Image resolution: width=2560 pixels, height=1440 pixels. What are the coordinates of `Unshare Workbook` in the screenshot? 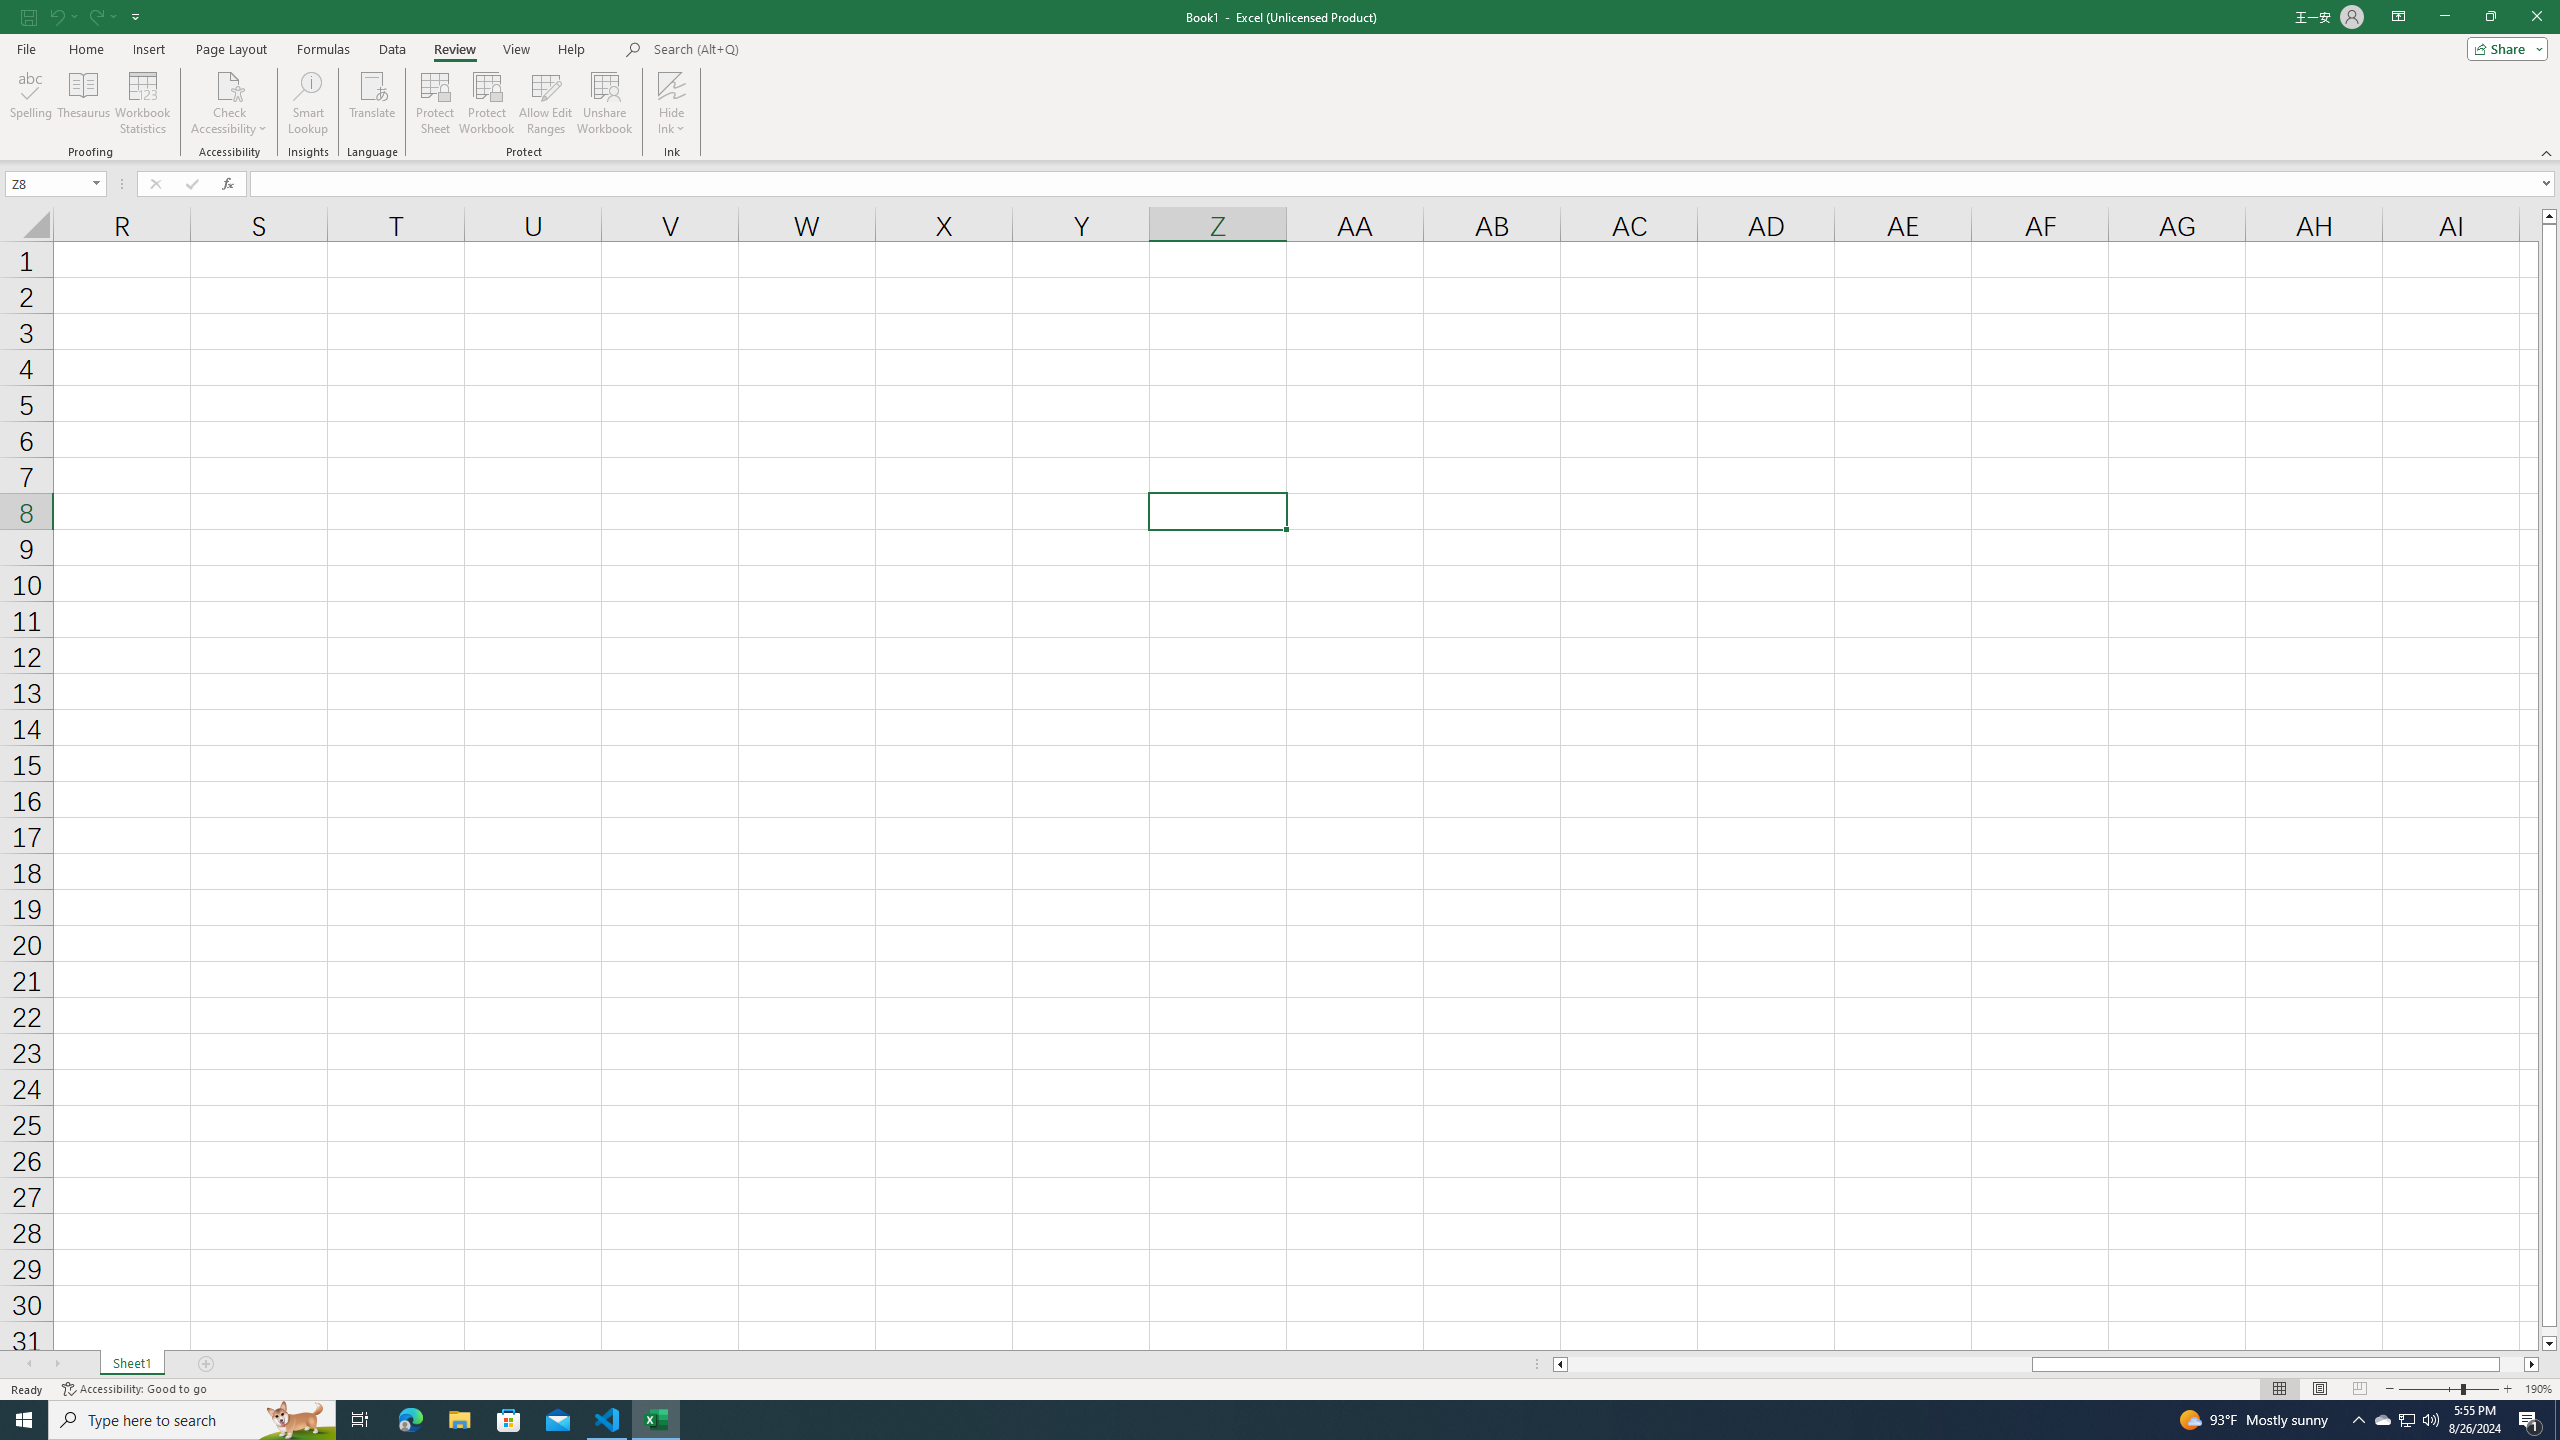 It's located at (605, 103).